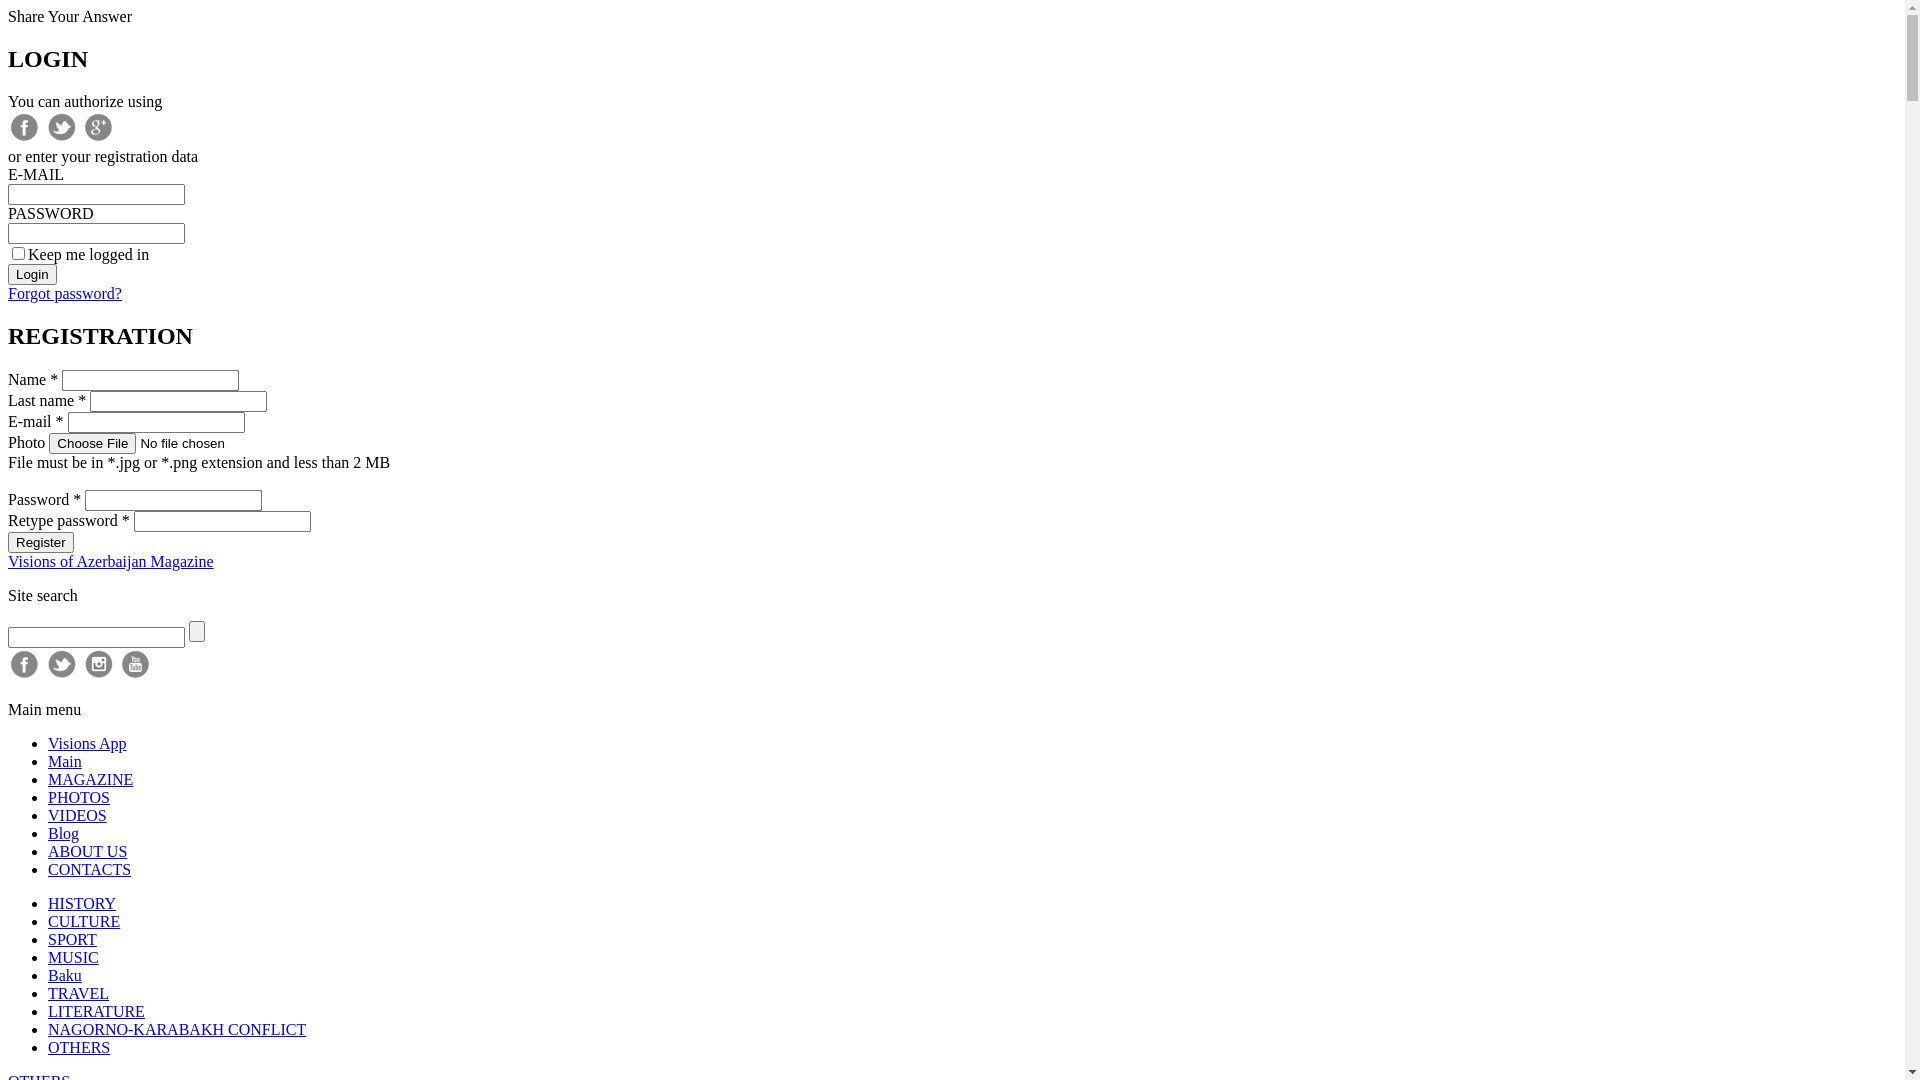 The image size is (1920, 1080). I want to click on ABOUT US, so click(88, 852).